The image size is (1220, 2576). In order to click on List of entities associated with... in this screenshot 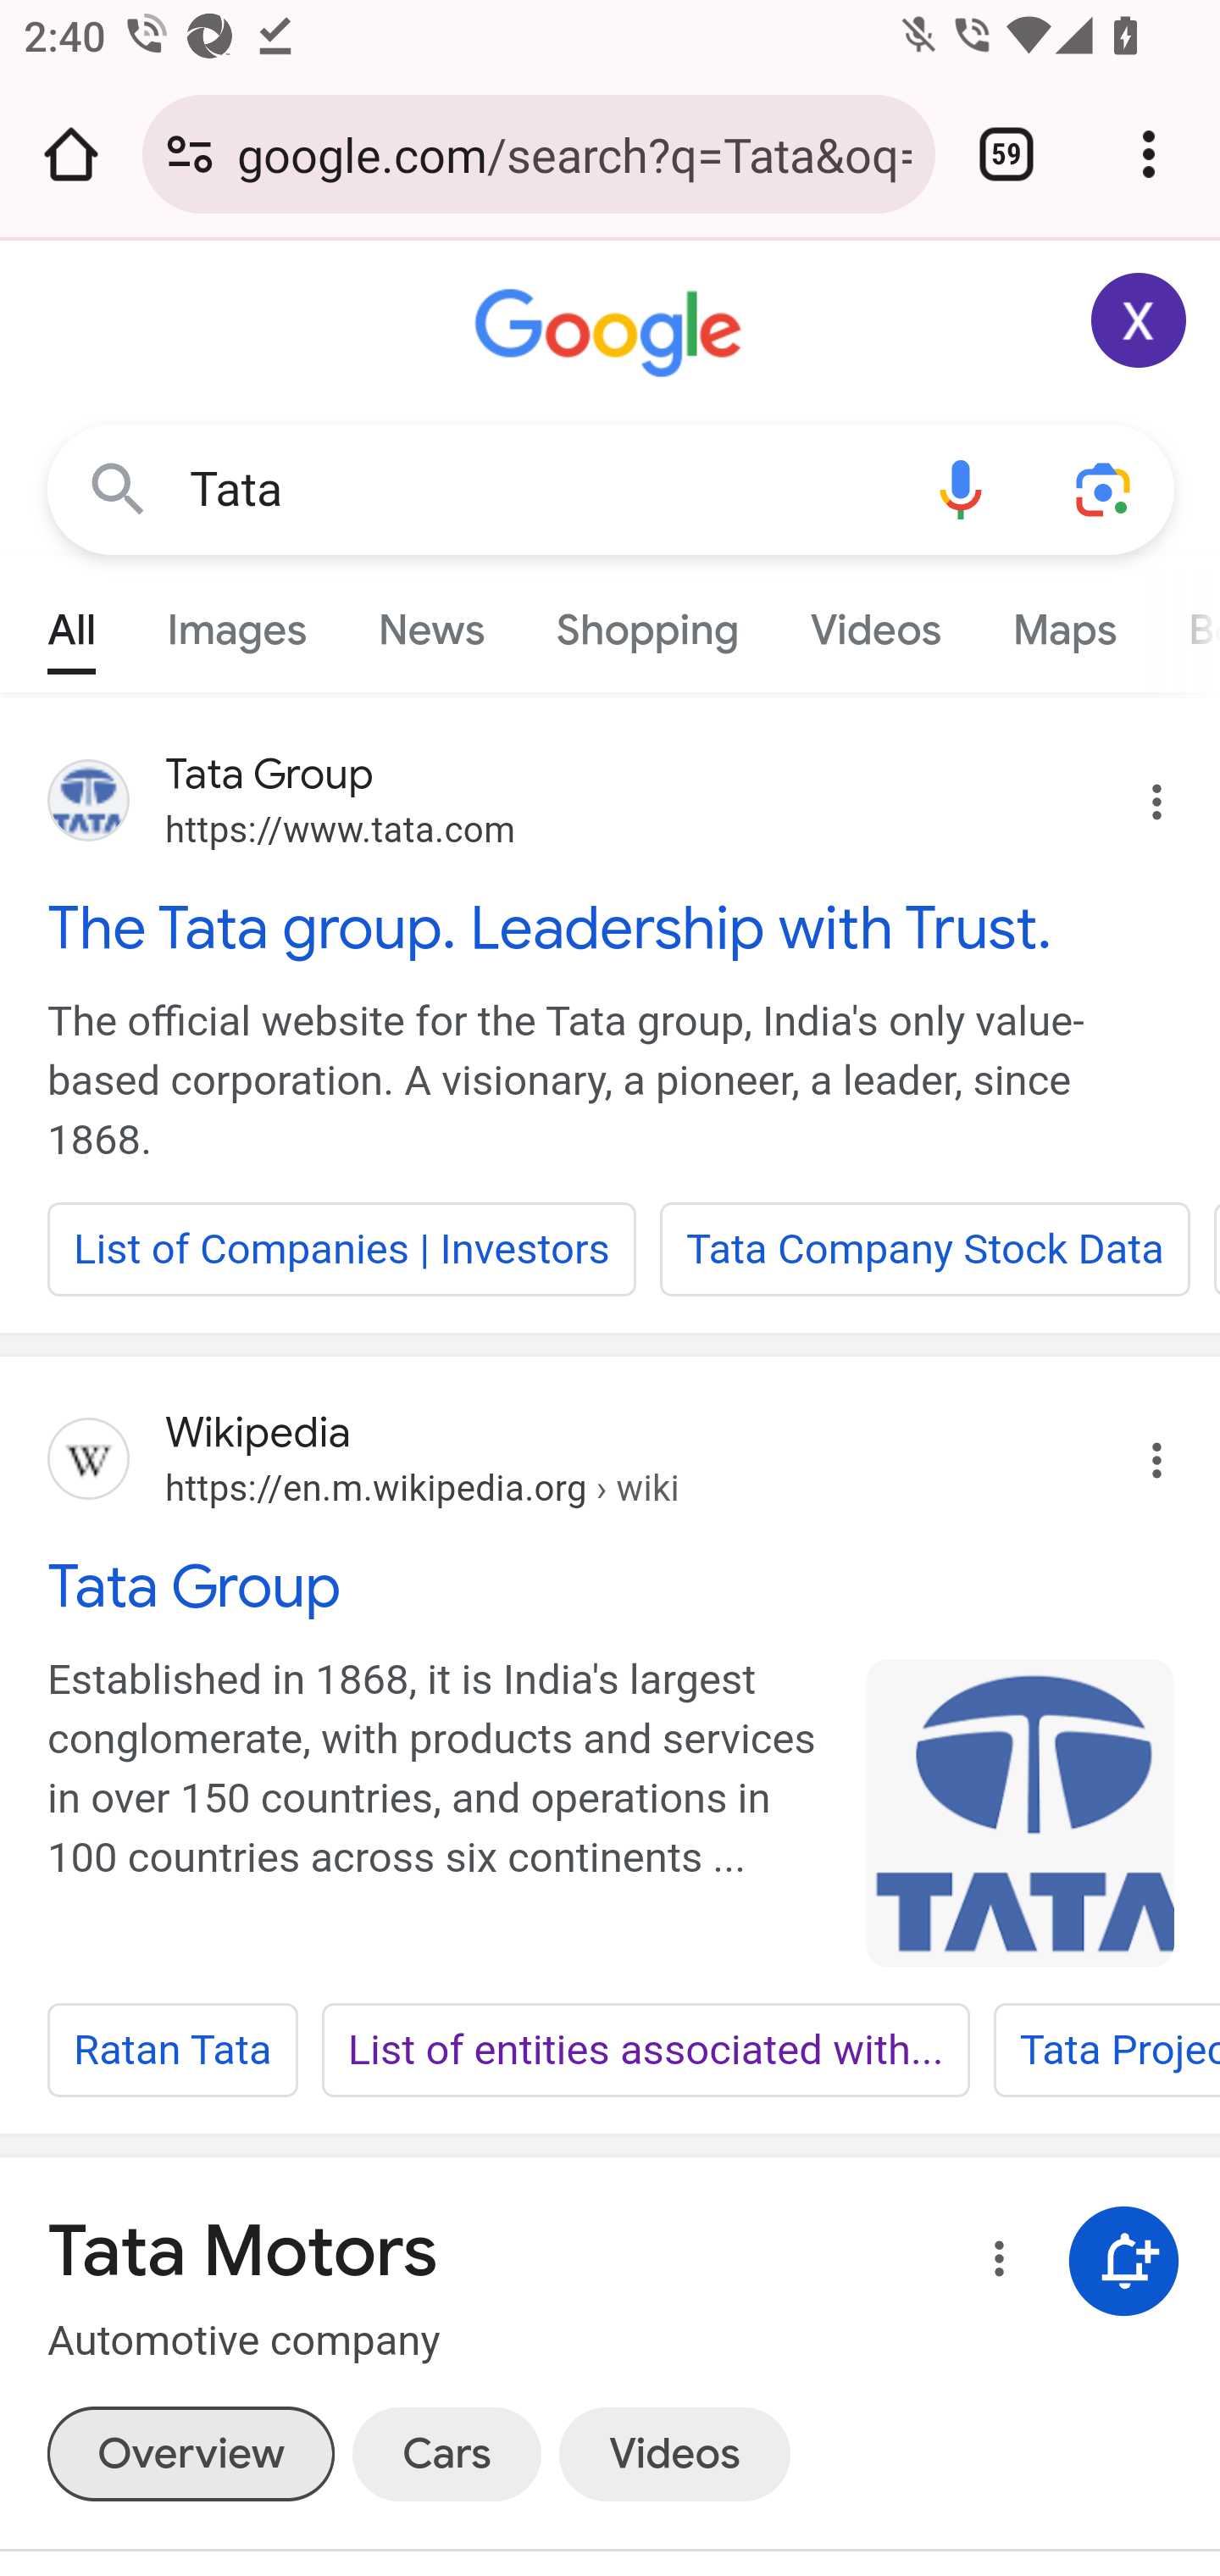, I will do `click(646, 2051)`.